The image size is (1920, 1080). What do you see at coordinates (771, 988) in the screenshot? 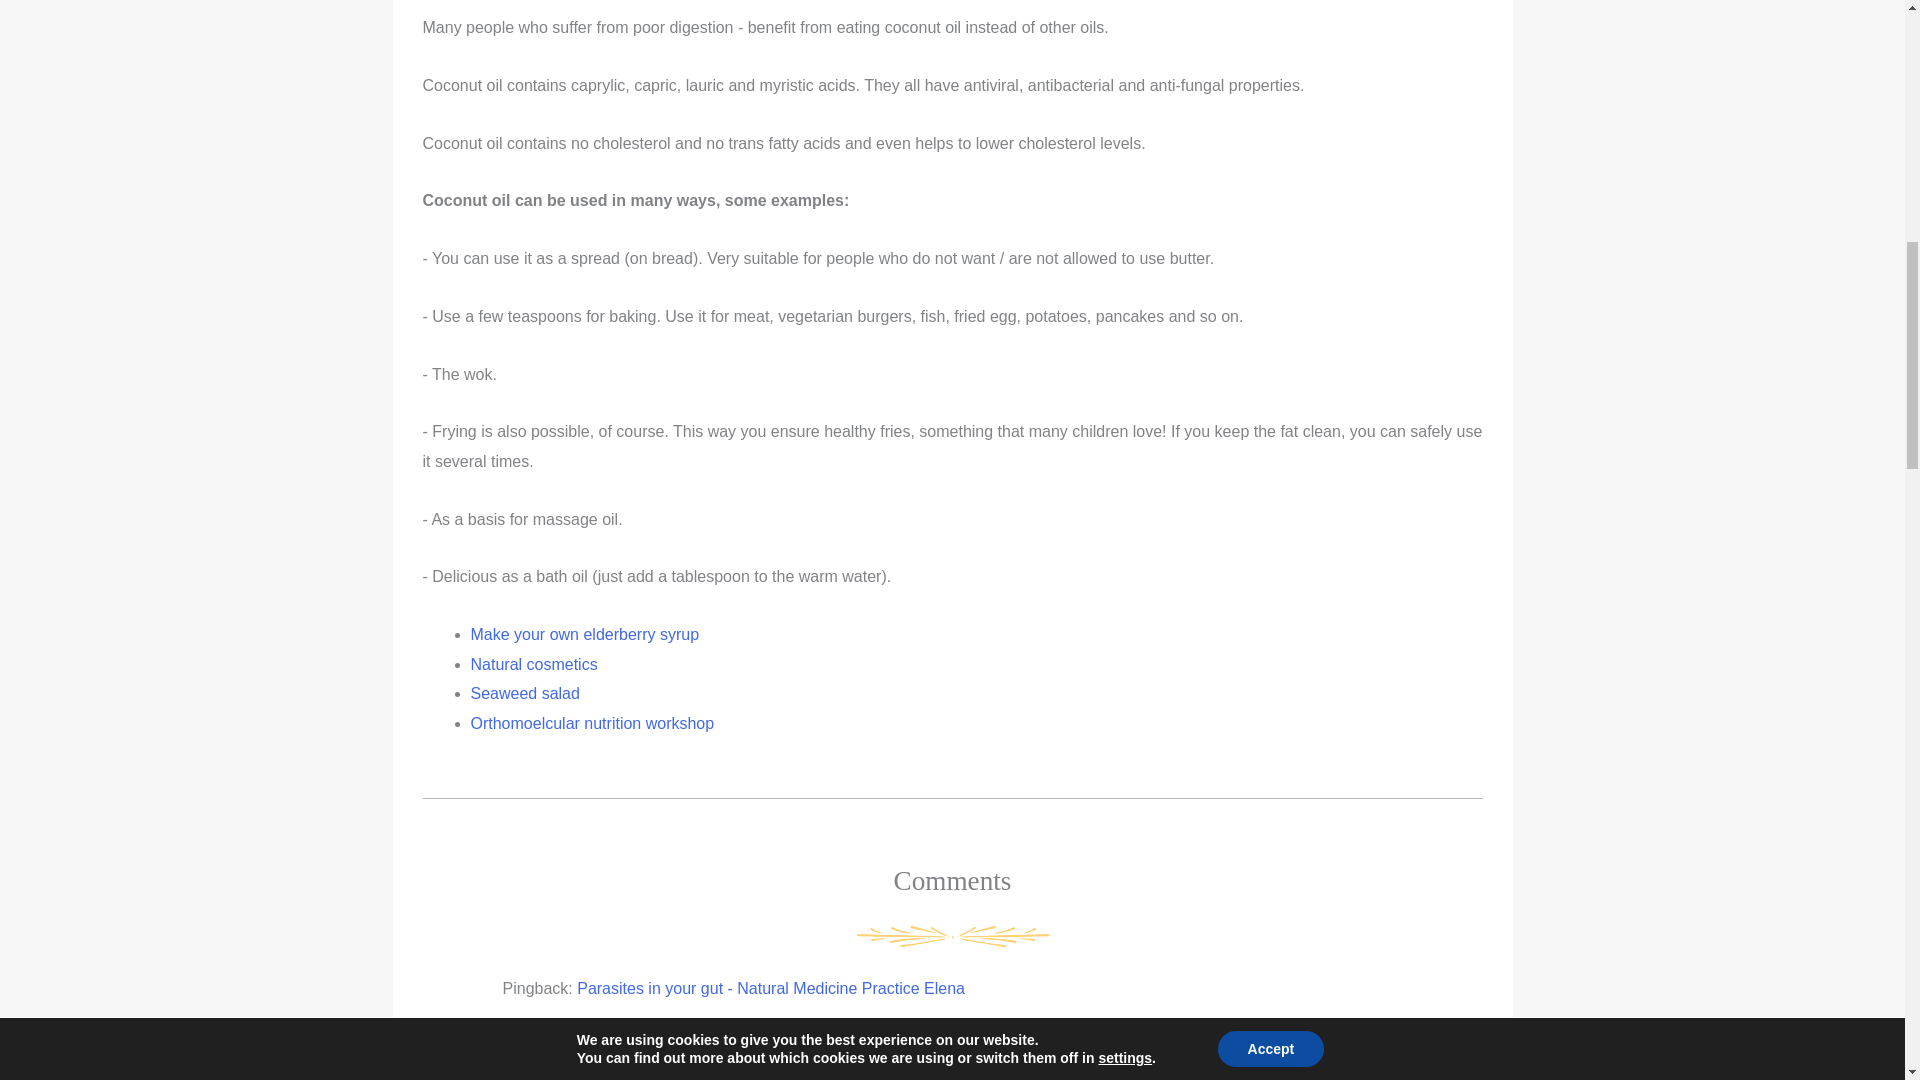
I see `Parasites in your gut - Natural Medicine Practice Elena` at bounding box center [771, 988].